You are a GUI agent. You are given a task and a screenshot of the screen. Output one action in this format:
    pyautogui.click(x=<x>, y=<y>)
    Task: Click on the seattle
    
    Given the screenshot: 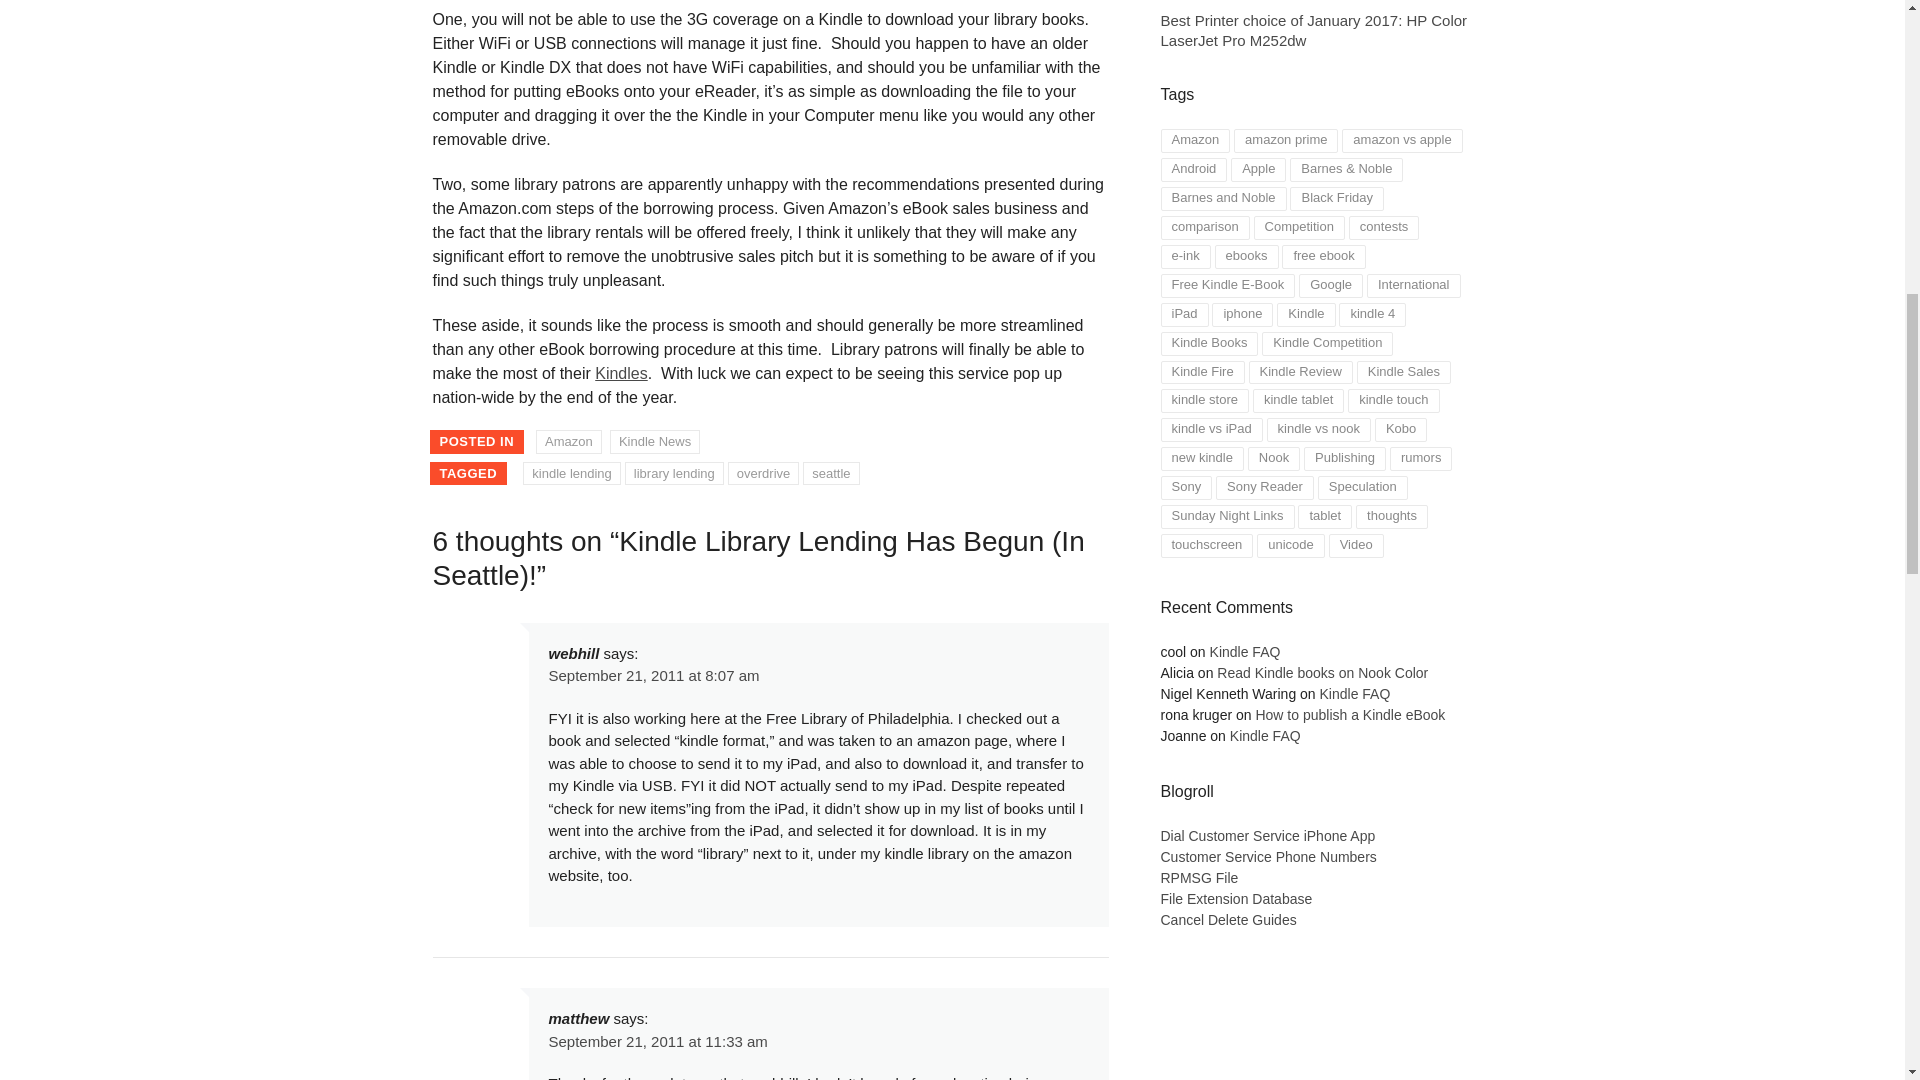 What is the action you would take?
    pyautogui.click(x=830, y=474)
    